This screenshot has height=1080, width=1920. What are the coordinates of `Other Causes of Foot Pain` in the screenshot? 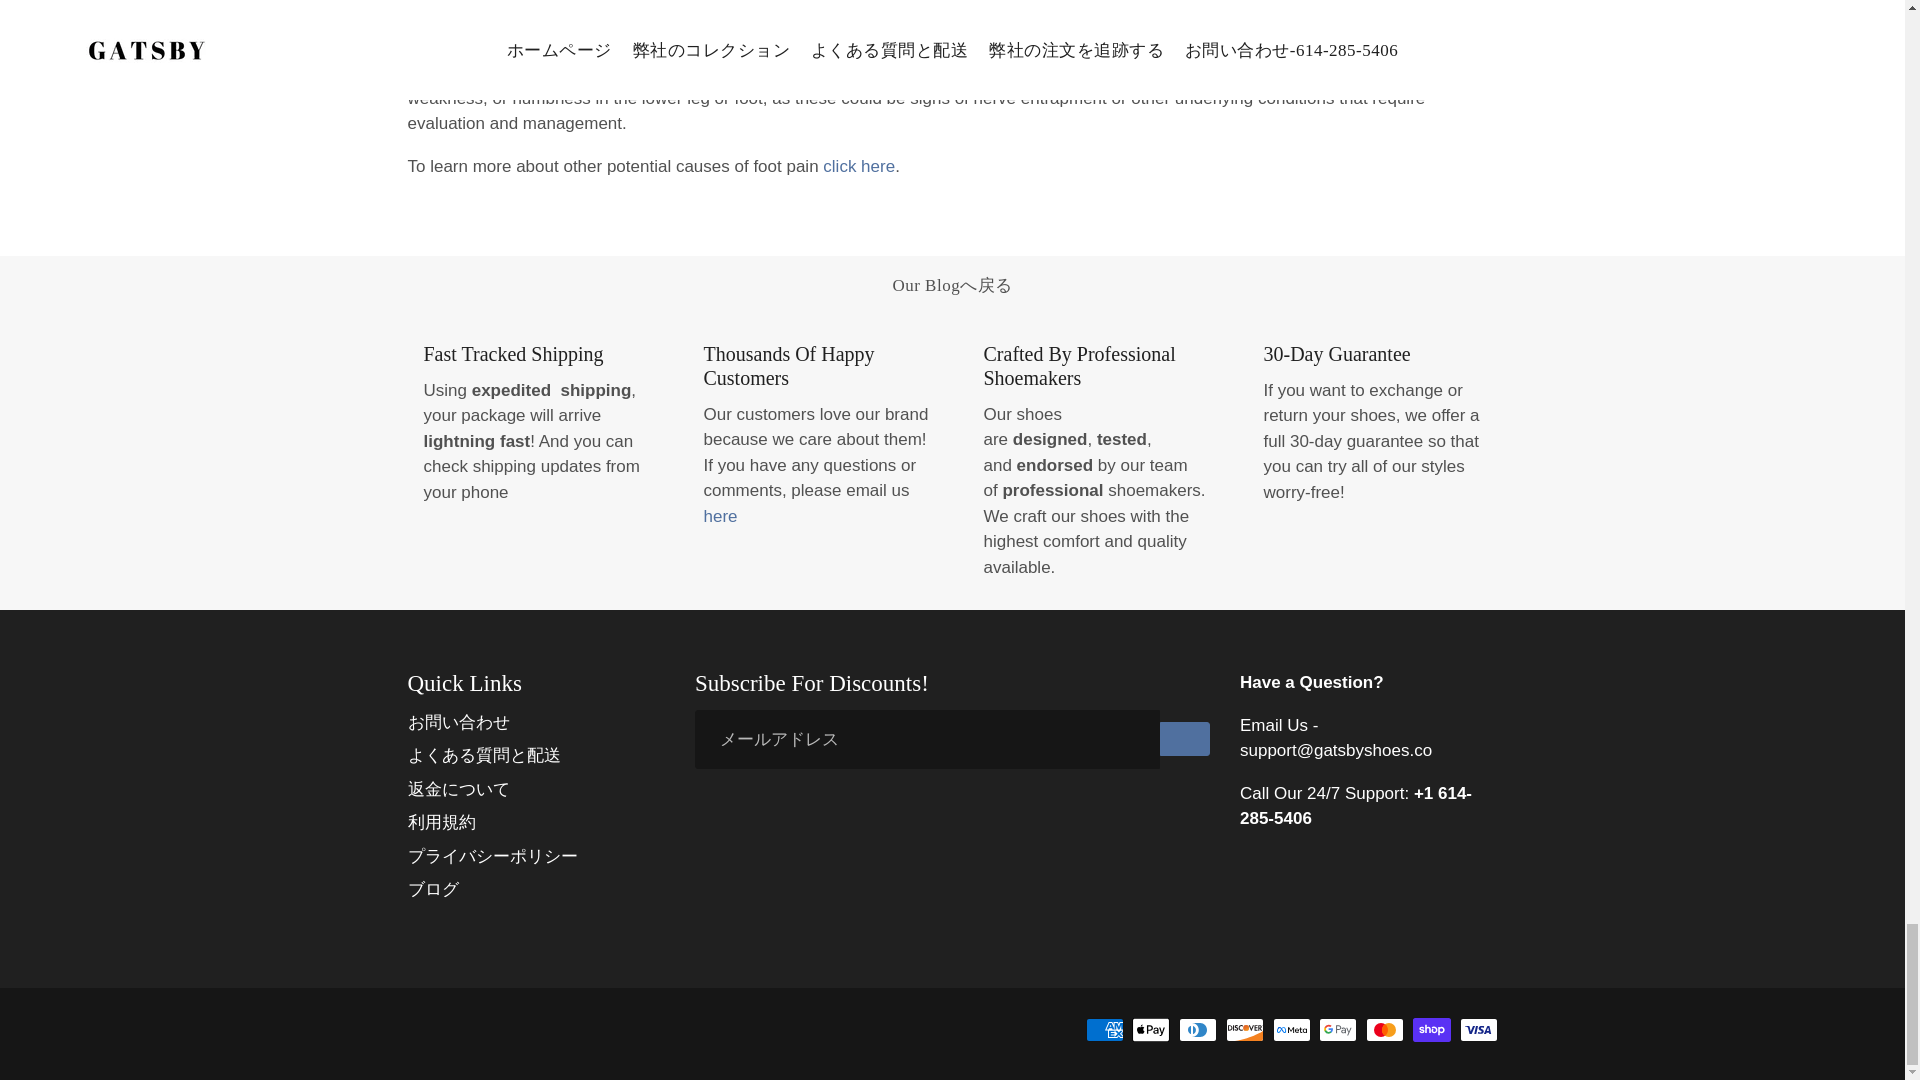 It's located at (858, 166).